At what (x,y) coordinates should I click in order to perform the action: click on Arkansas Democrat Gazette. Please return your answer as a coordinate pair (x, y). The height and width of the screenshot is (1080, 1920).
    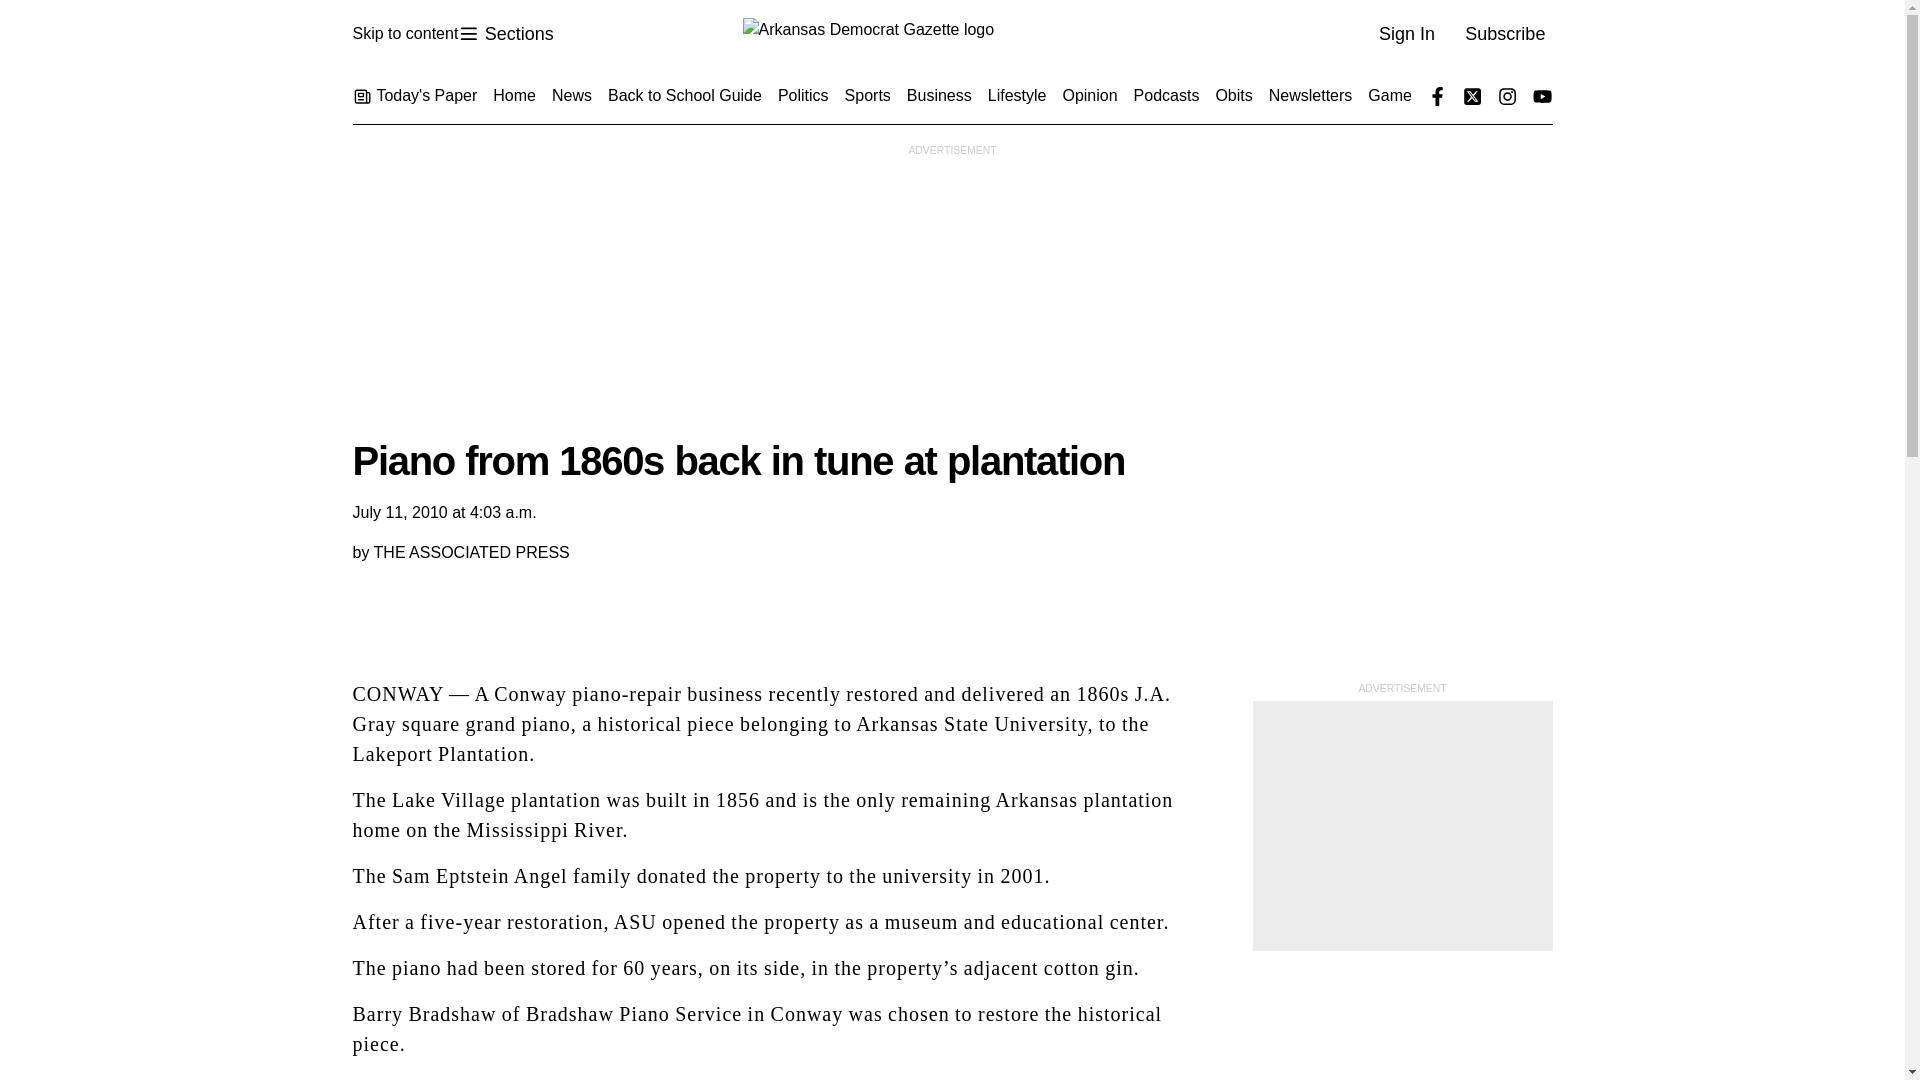
    Looking at the image, I should click on (951, 34).